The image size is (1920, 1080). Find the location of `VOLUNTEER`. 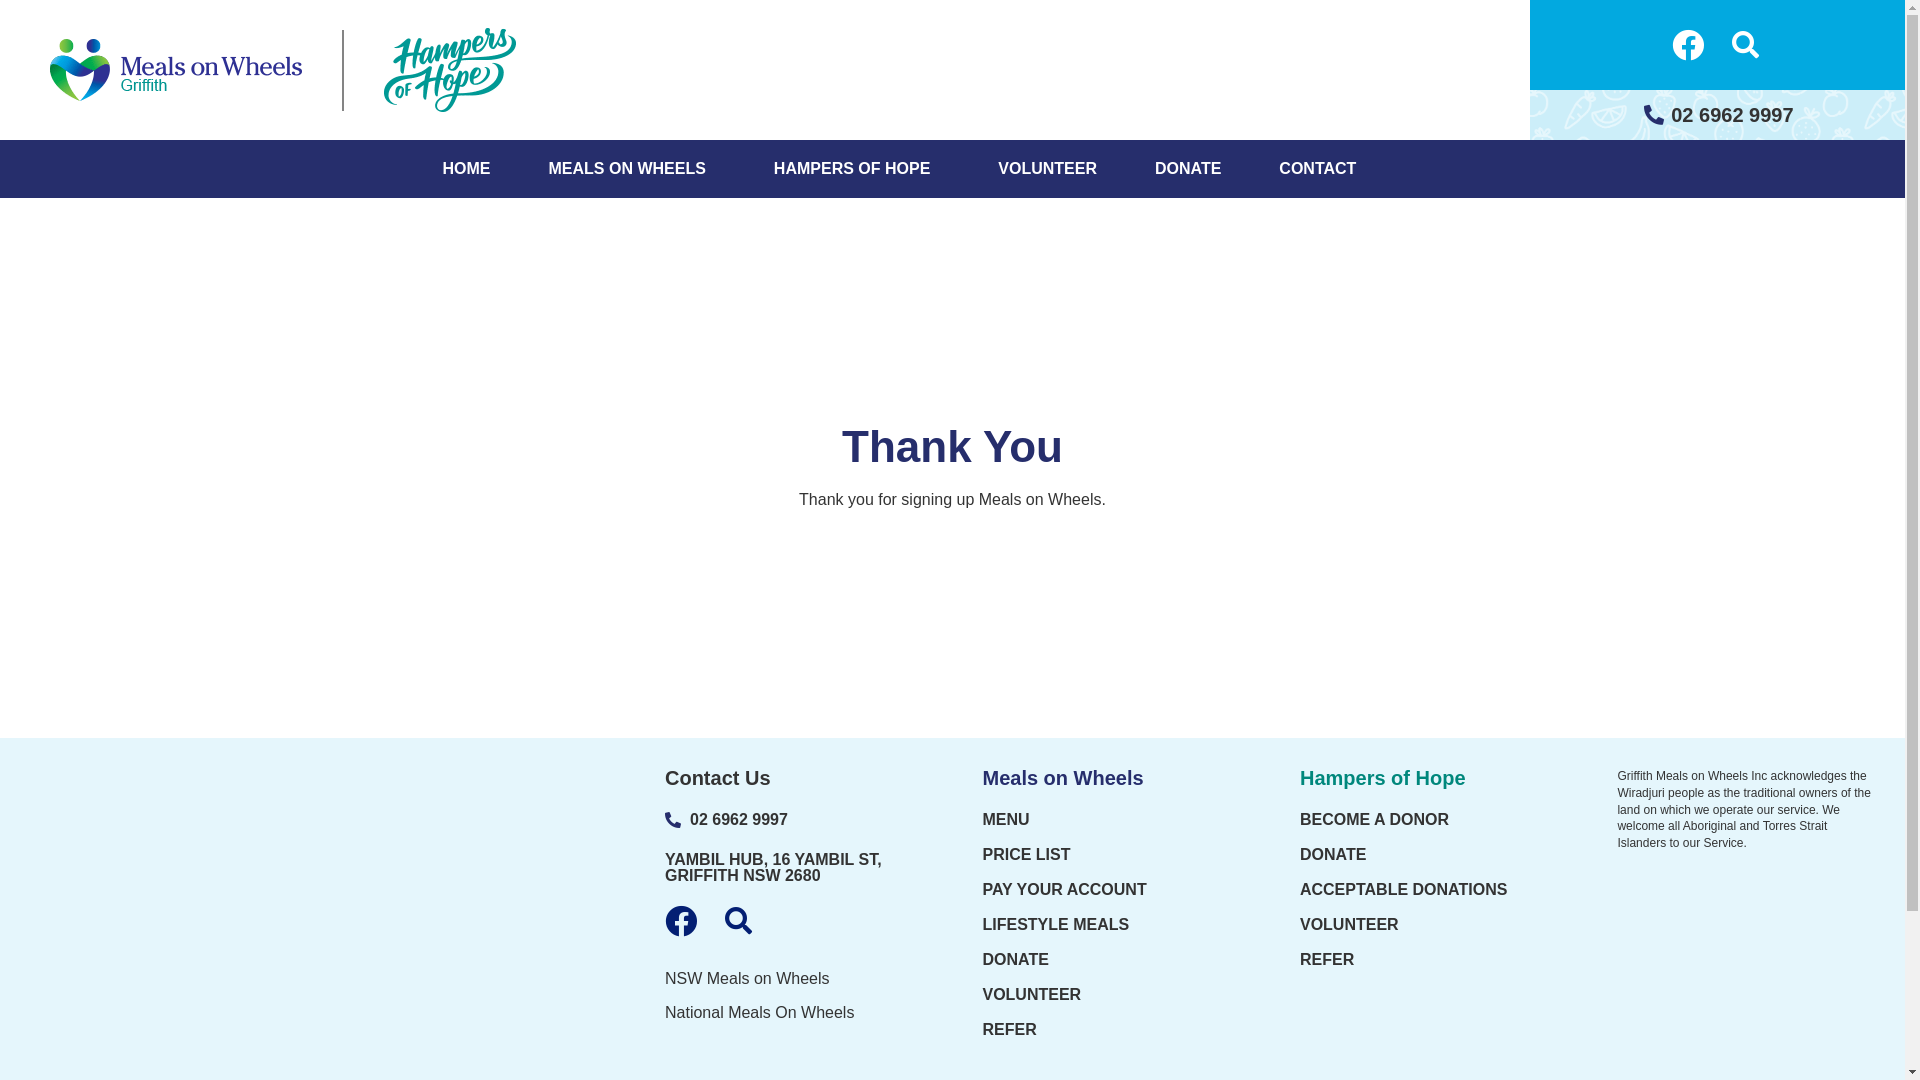

VOLUNTEER is located at coordinates (1110, 995).